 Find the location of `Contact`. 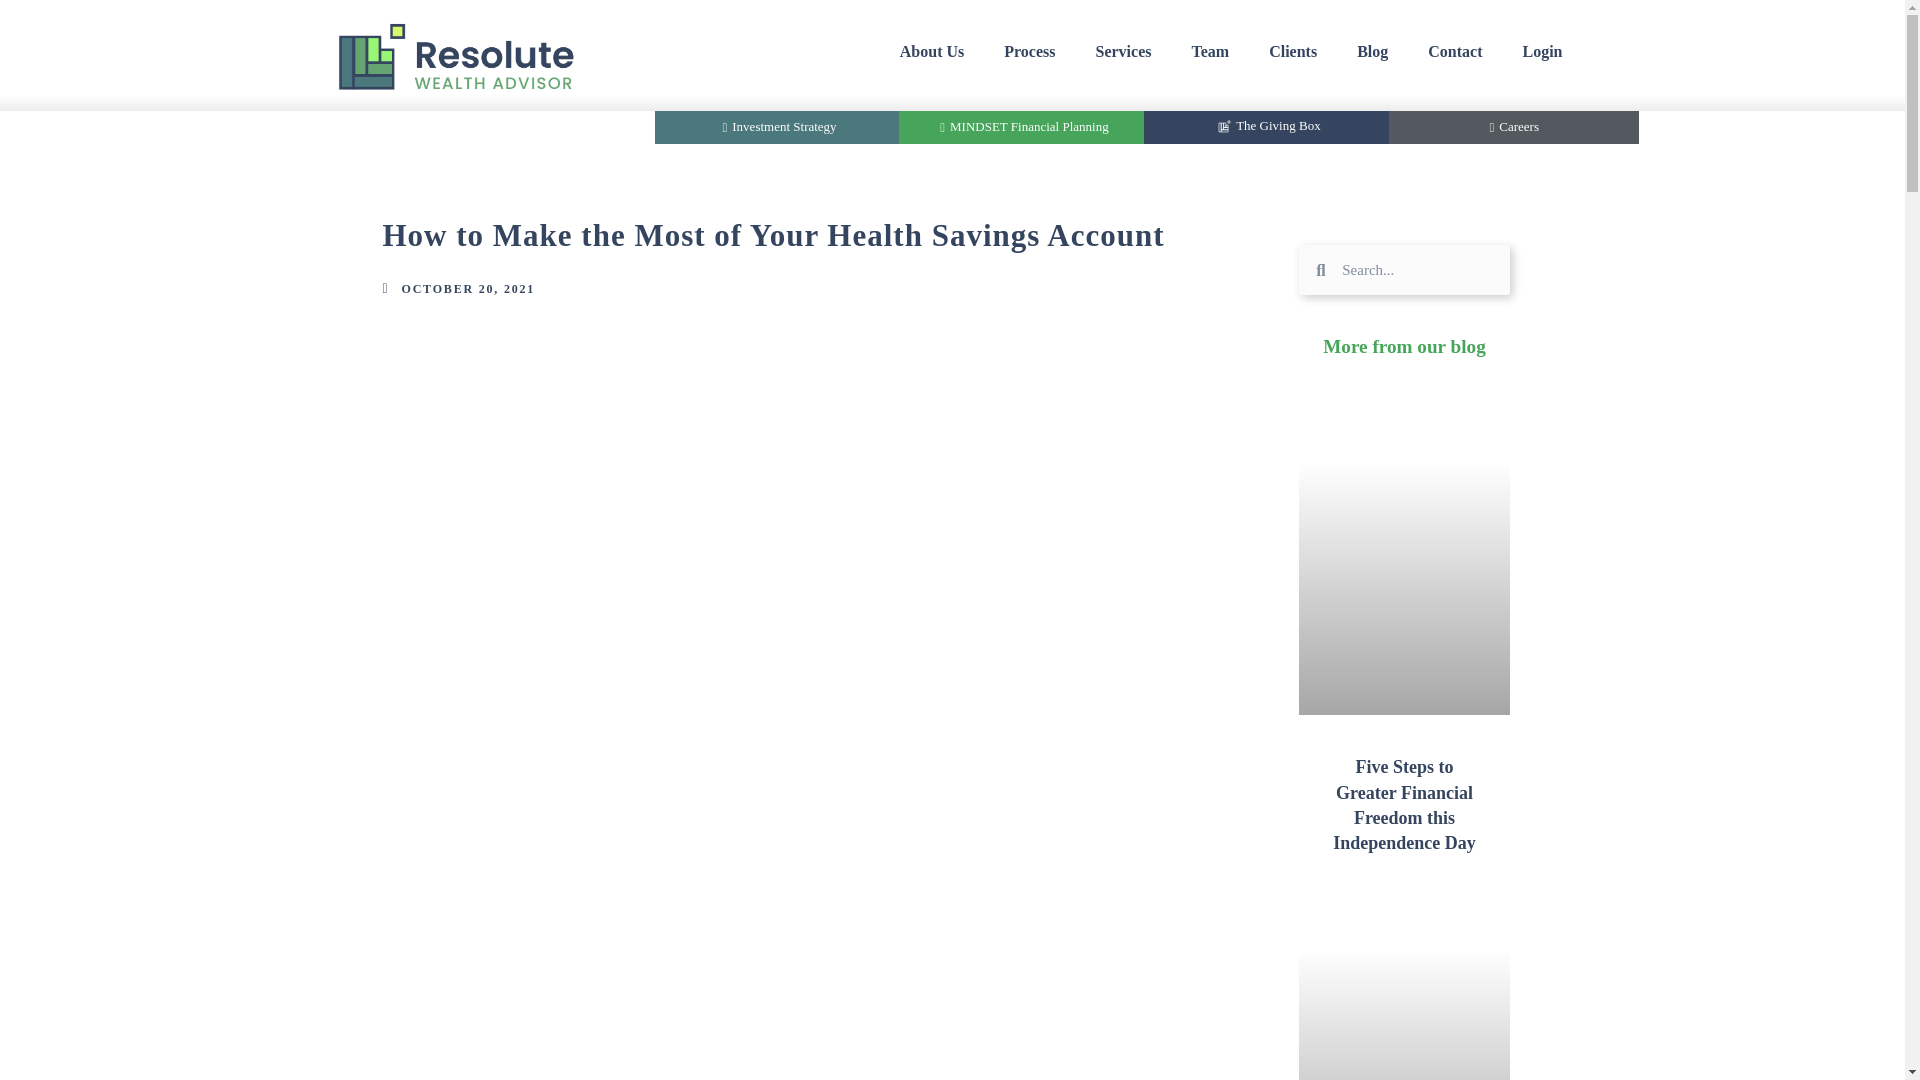

Contact is located at coordinates (1454, 52).